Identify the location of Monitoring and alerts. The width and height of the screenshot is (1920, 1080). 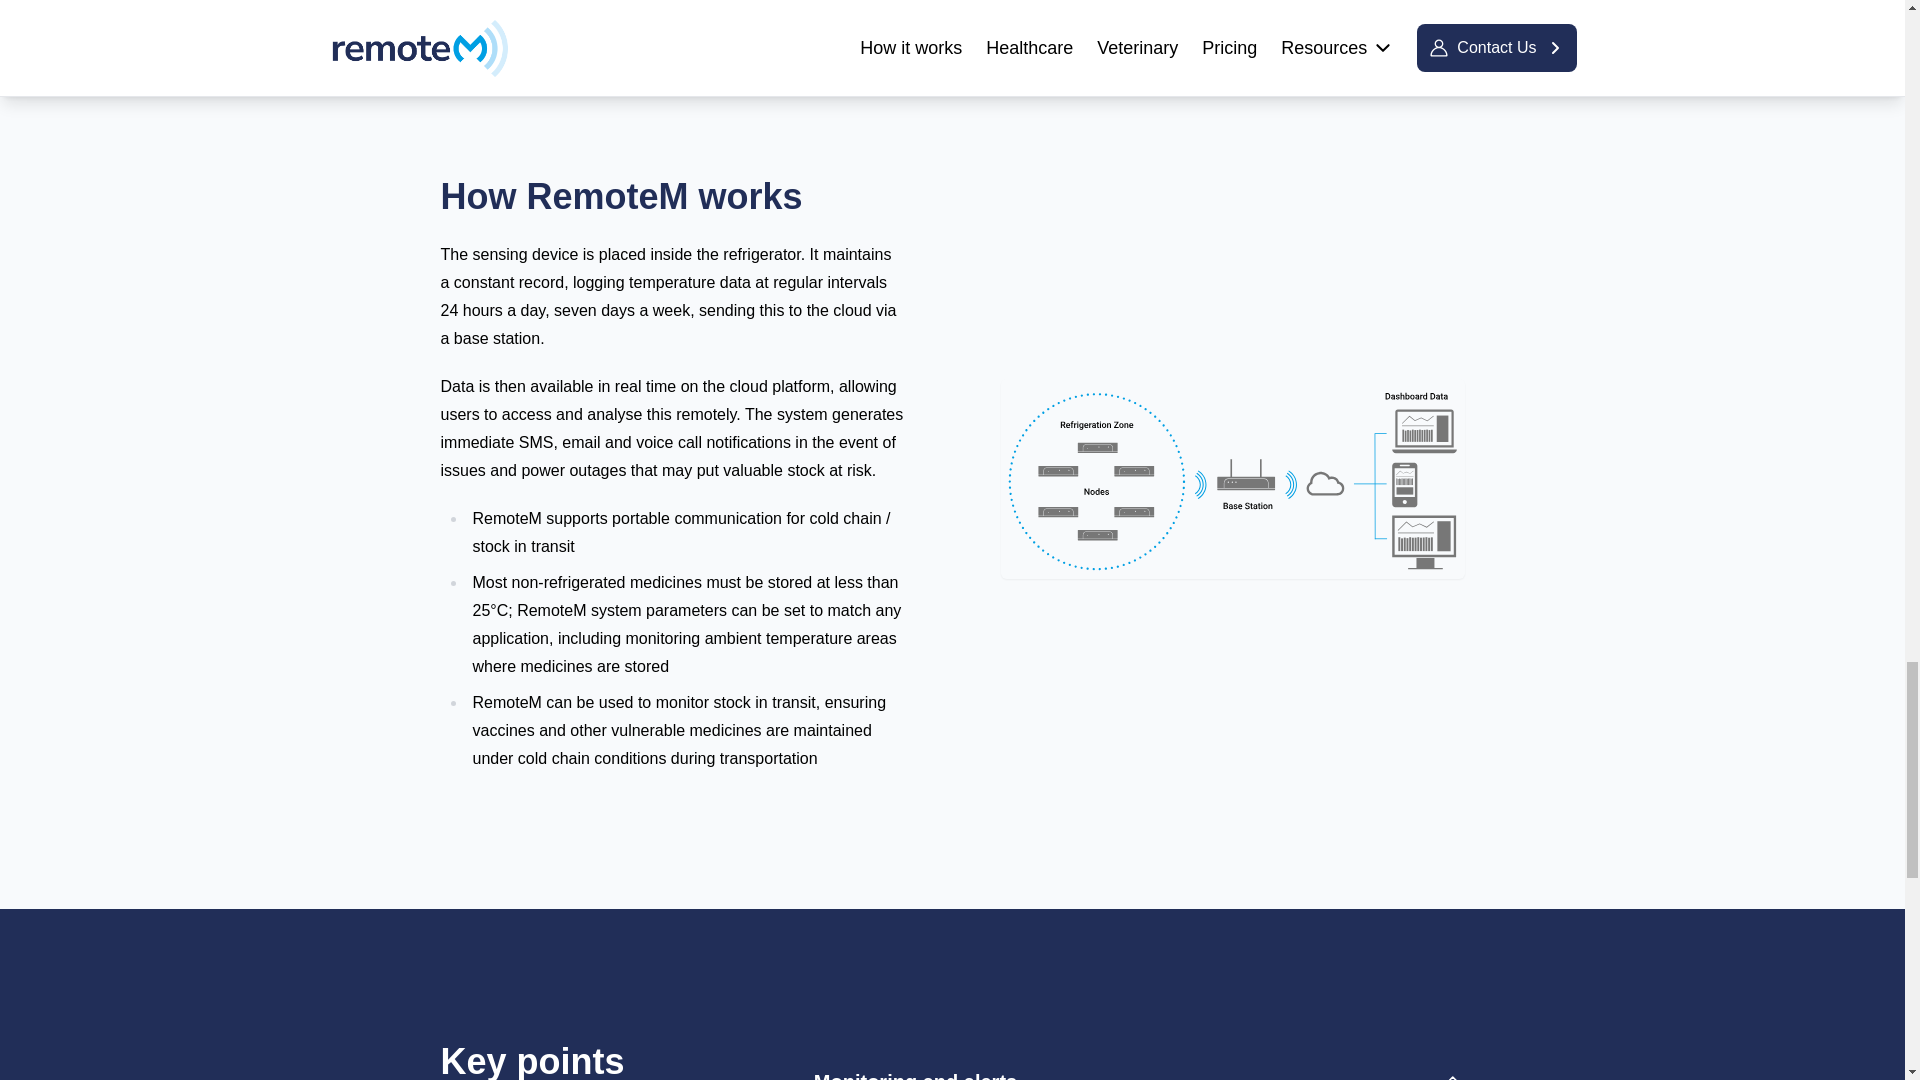
(1139, 1058).